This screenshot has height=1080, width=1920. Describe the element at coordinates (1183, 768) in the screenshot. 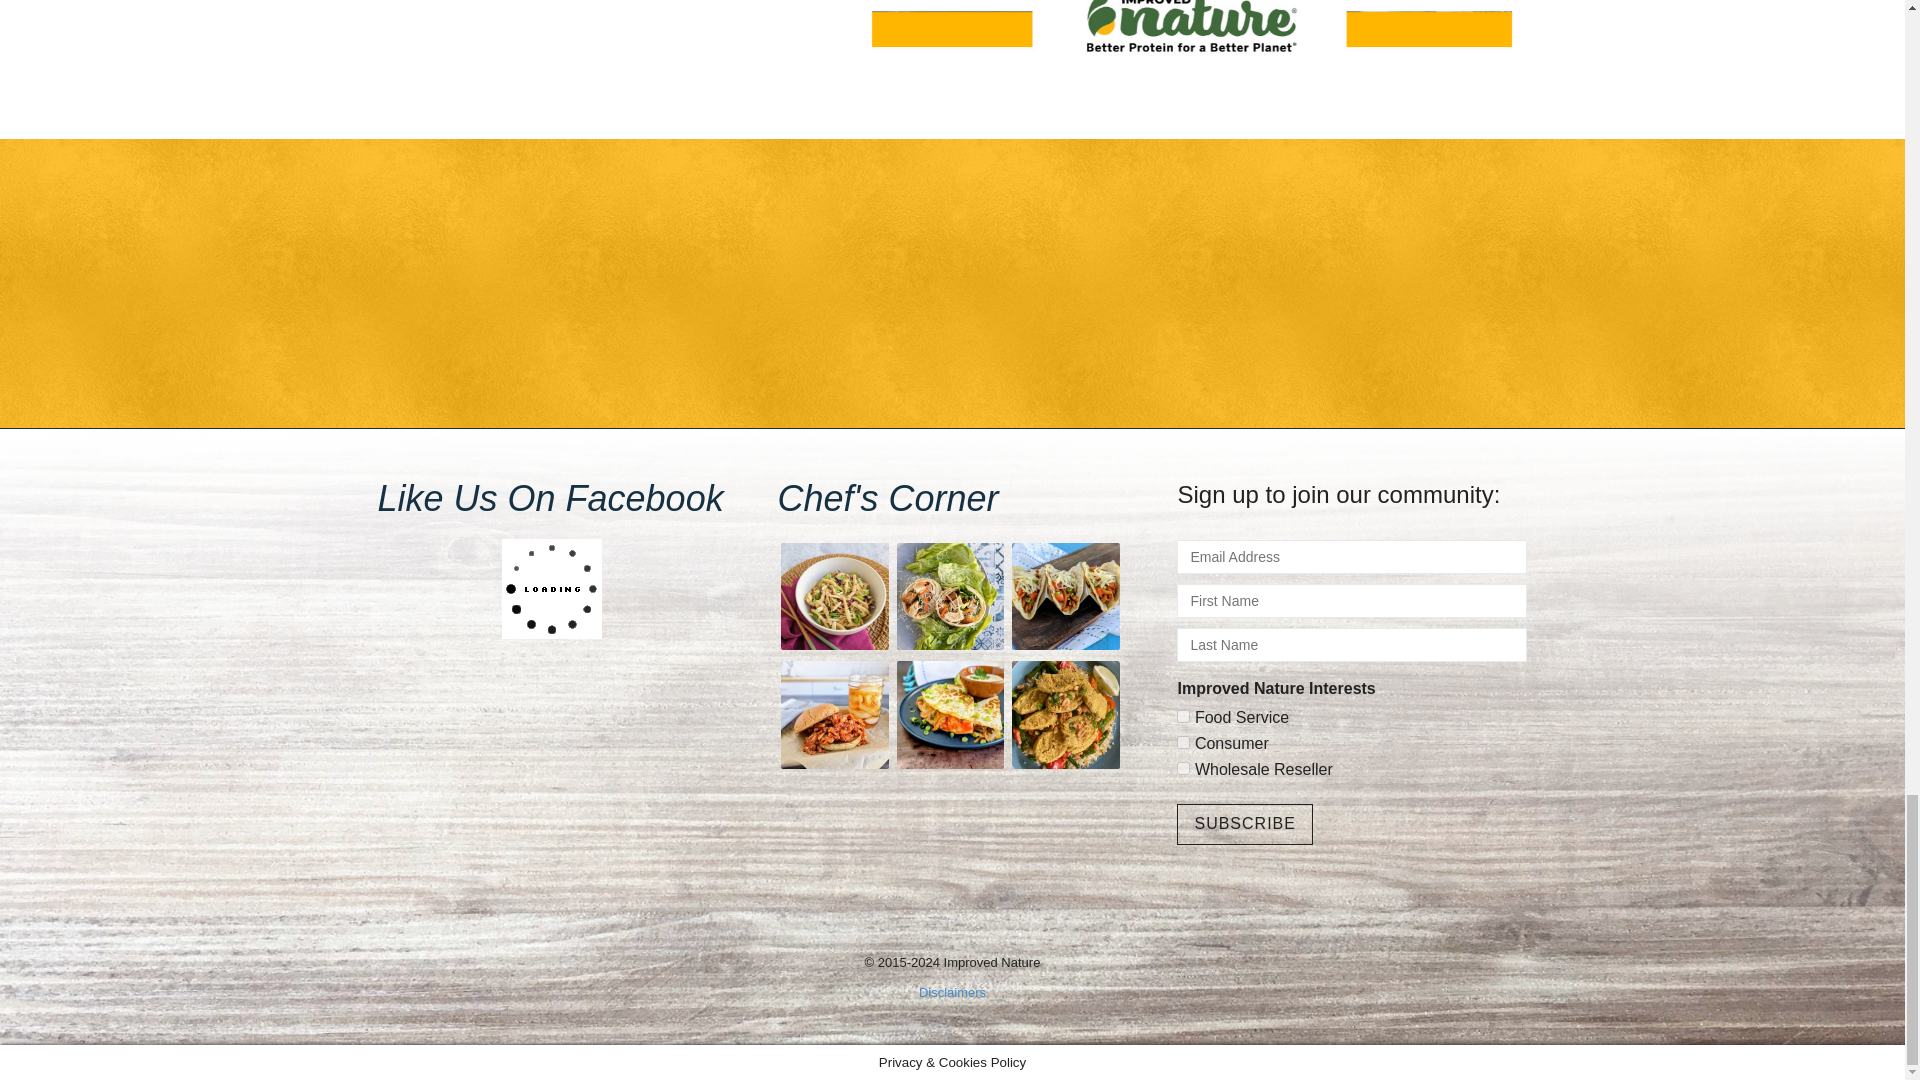

I see `4` at that location.